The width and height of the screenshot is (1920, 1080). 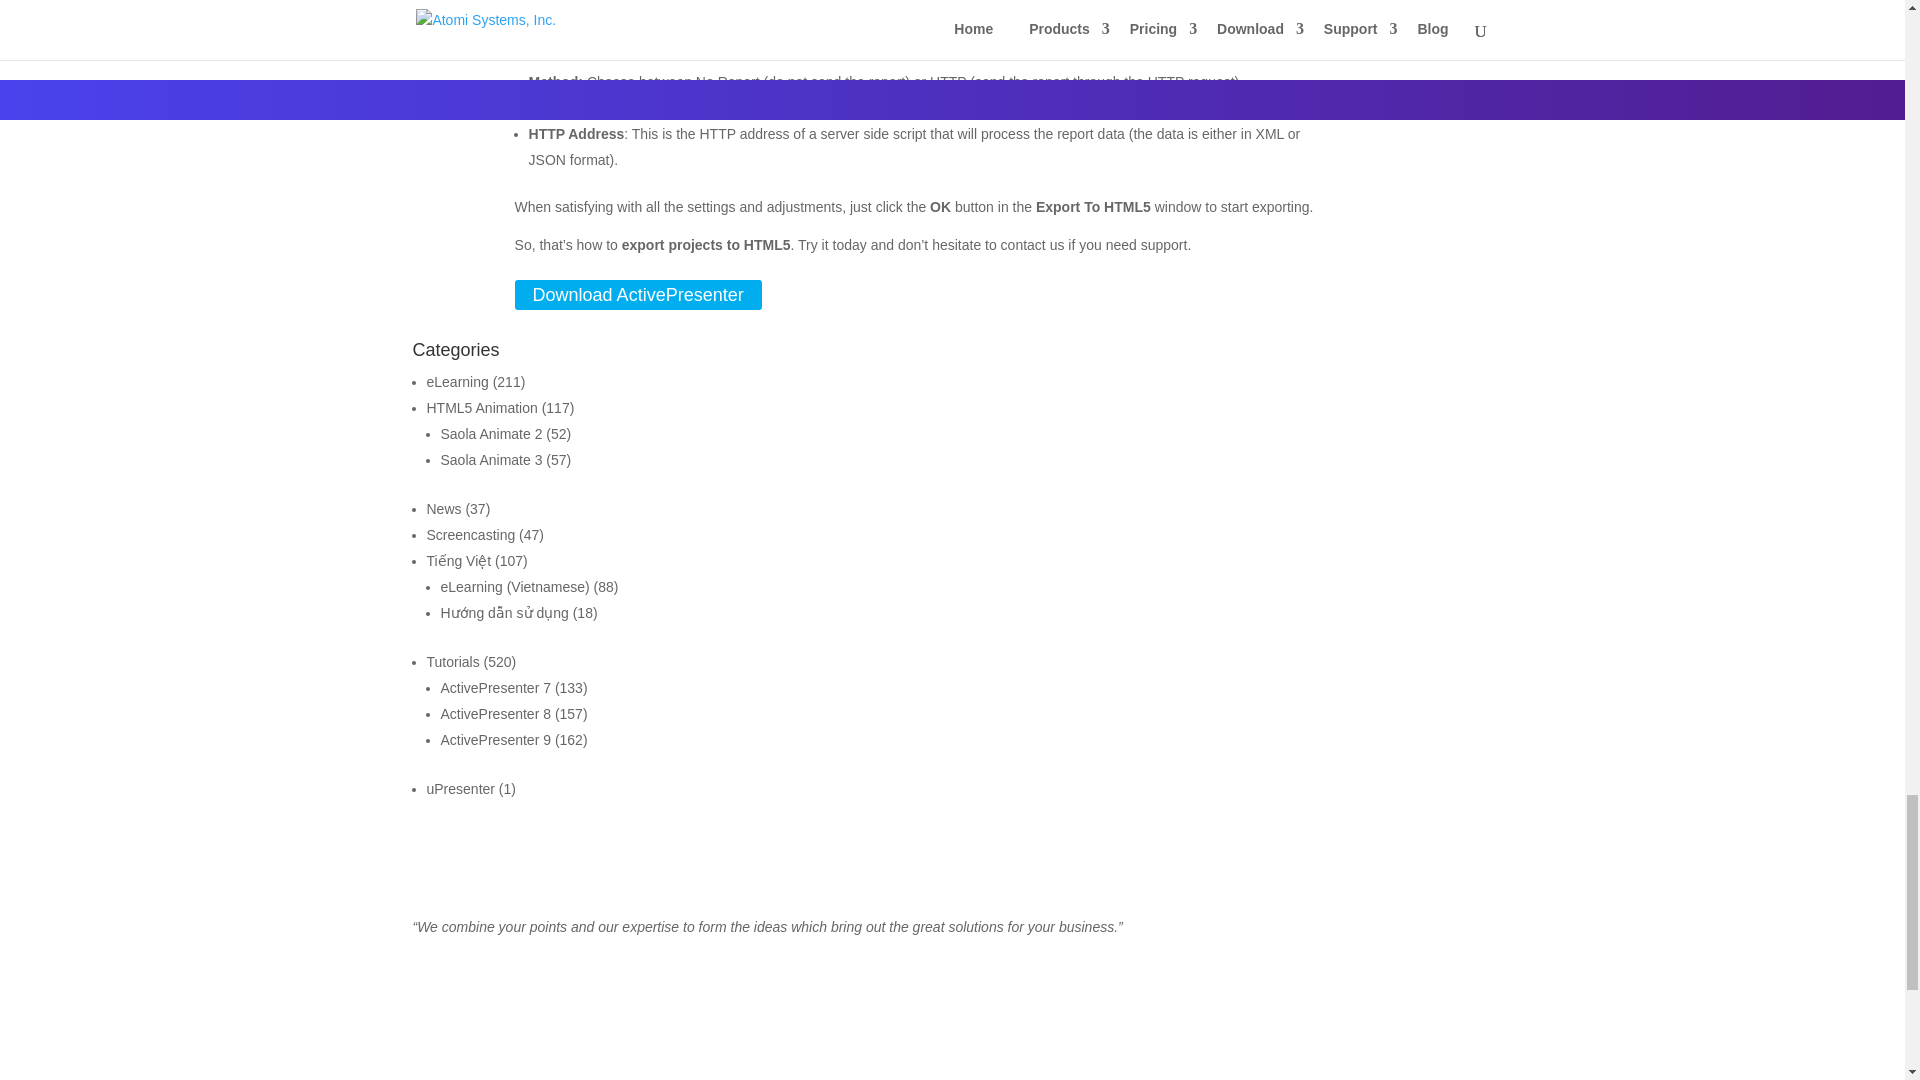 What do you see at coordinates (490, 433) in the screenshot?
I see `Saola Animate 2` at bounding box center [490, 433].